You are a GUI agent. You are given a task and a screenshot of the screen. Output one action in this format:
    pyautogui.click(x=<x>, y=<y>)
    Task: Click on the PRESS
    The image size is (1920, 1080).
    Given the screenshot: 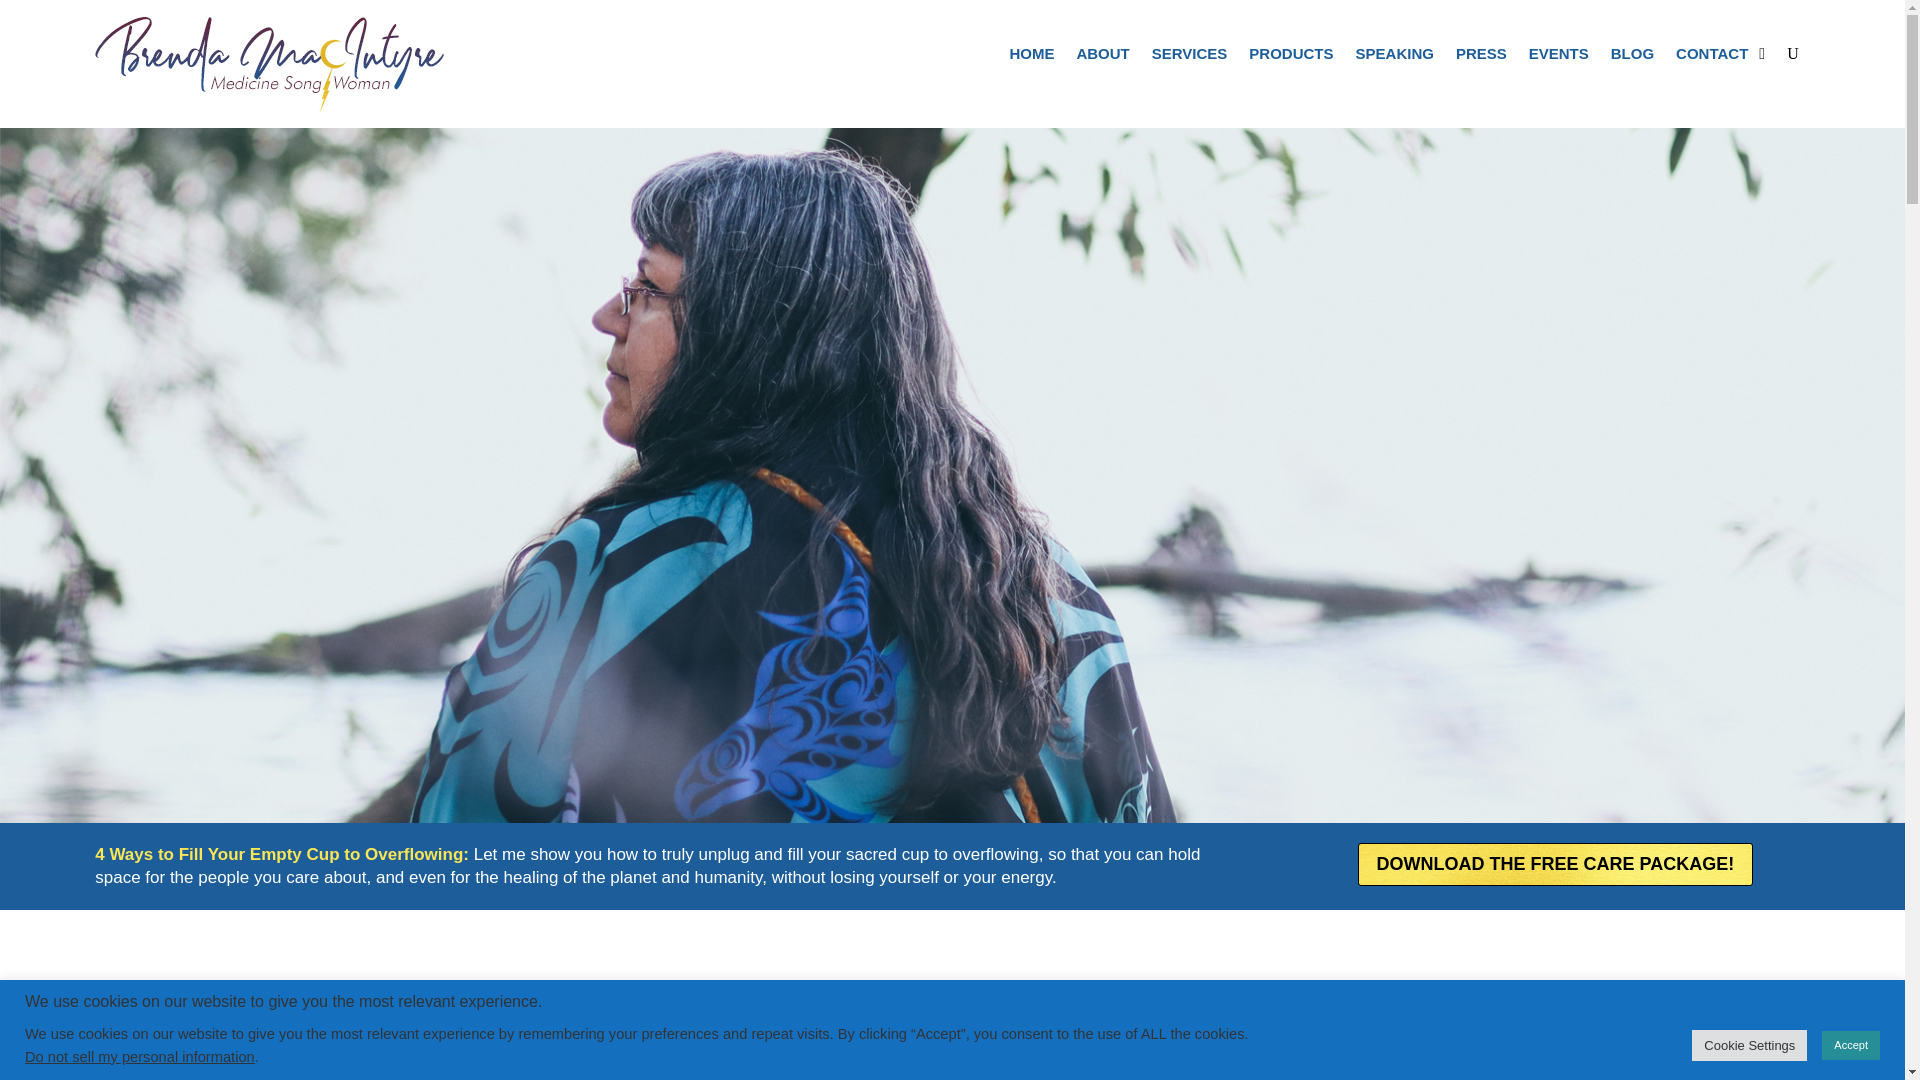 What is the action you would take?
    pyautogui.click(x=1481, y=58)
    